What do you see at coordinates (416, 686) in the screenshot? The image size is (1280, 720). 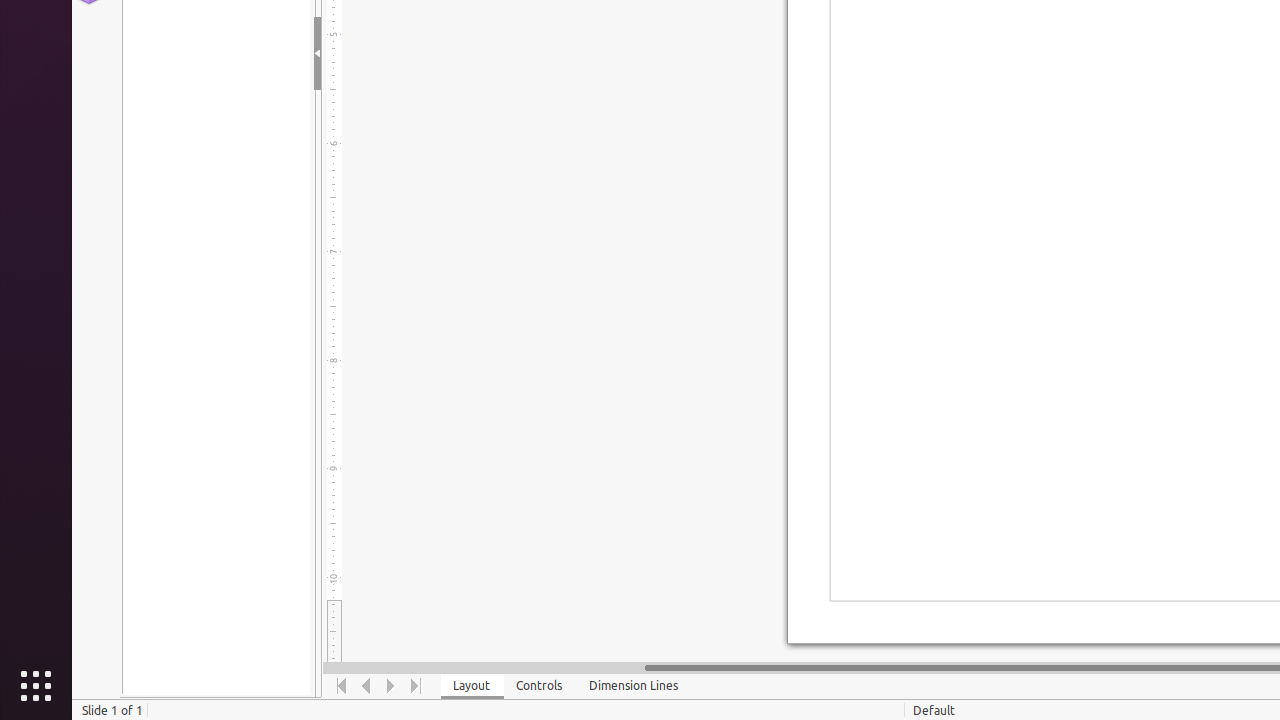 I see `Move To End` at bounding box center [416, 686].